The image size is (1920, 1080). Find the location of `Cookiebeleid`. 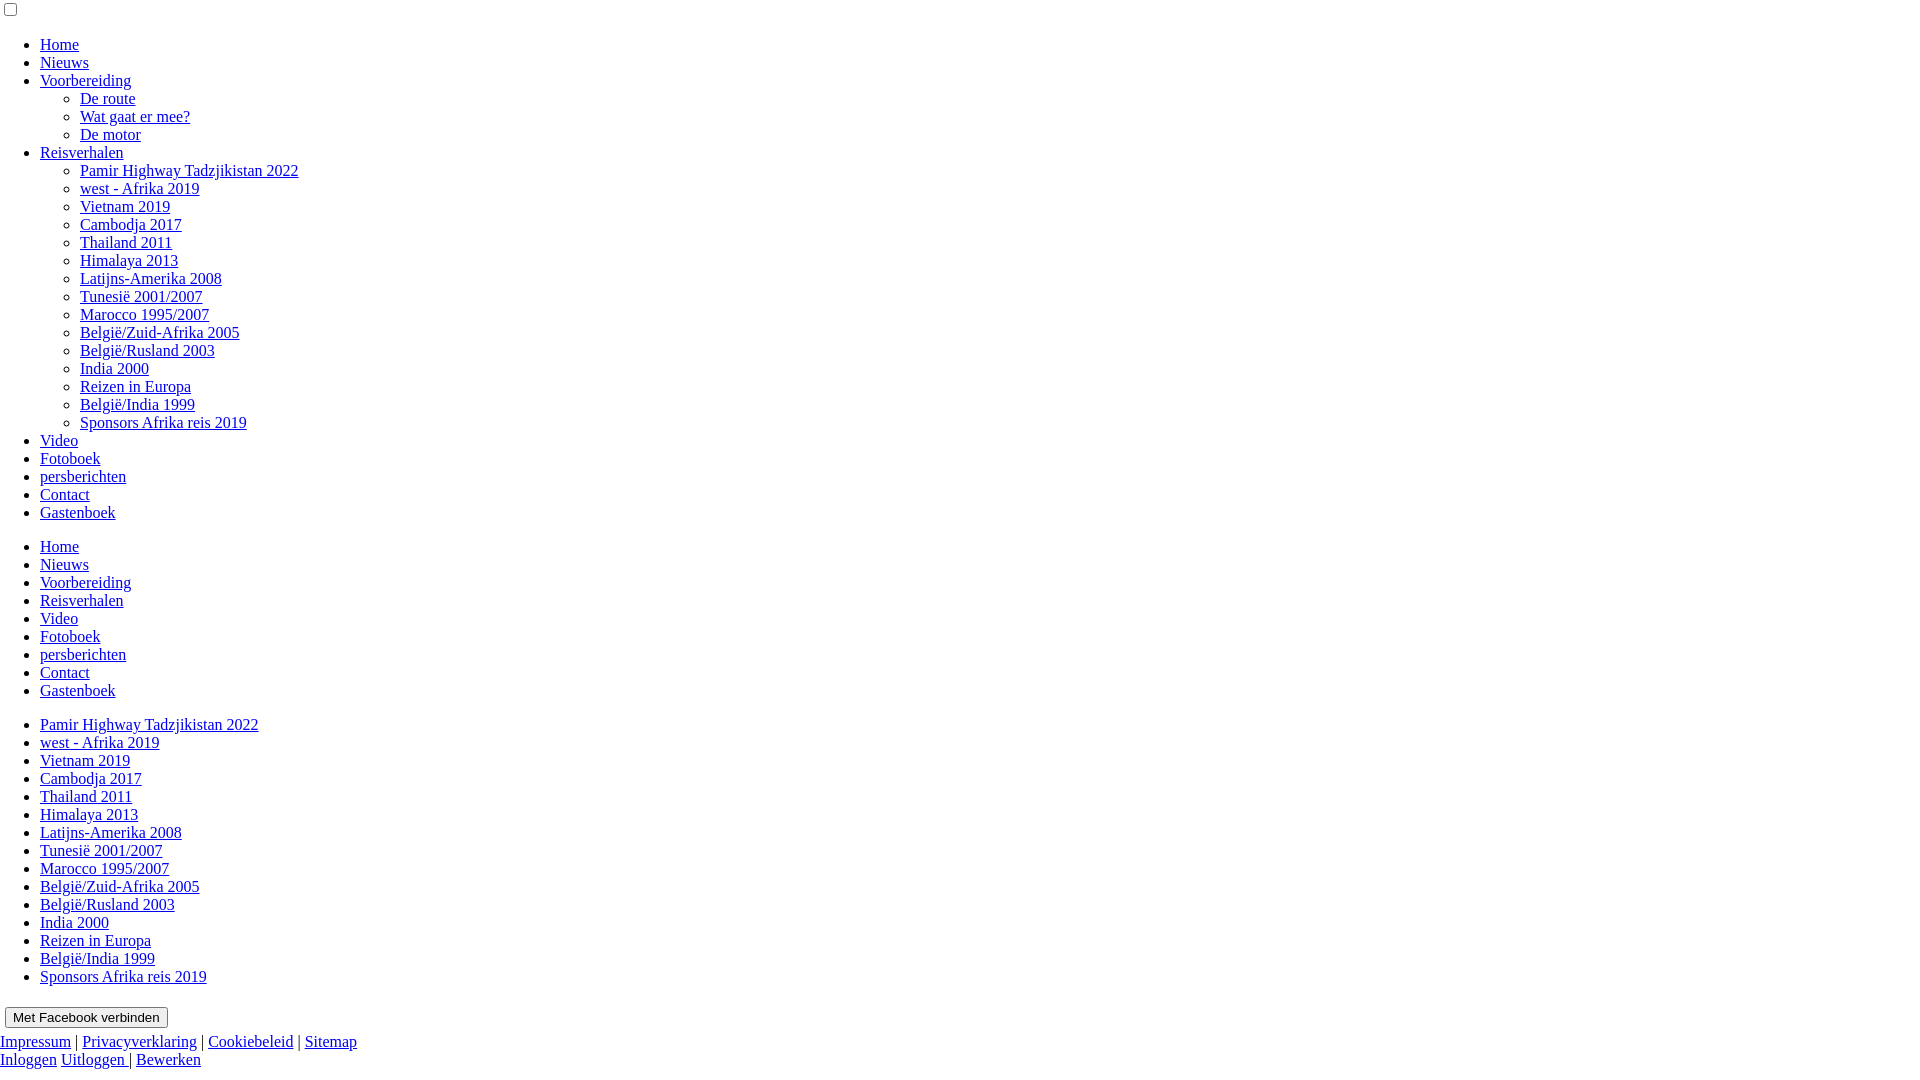

Cookiebeleid is located at coordinates (250, 1042).